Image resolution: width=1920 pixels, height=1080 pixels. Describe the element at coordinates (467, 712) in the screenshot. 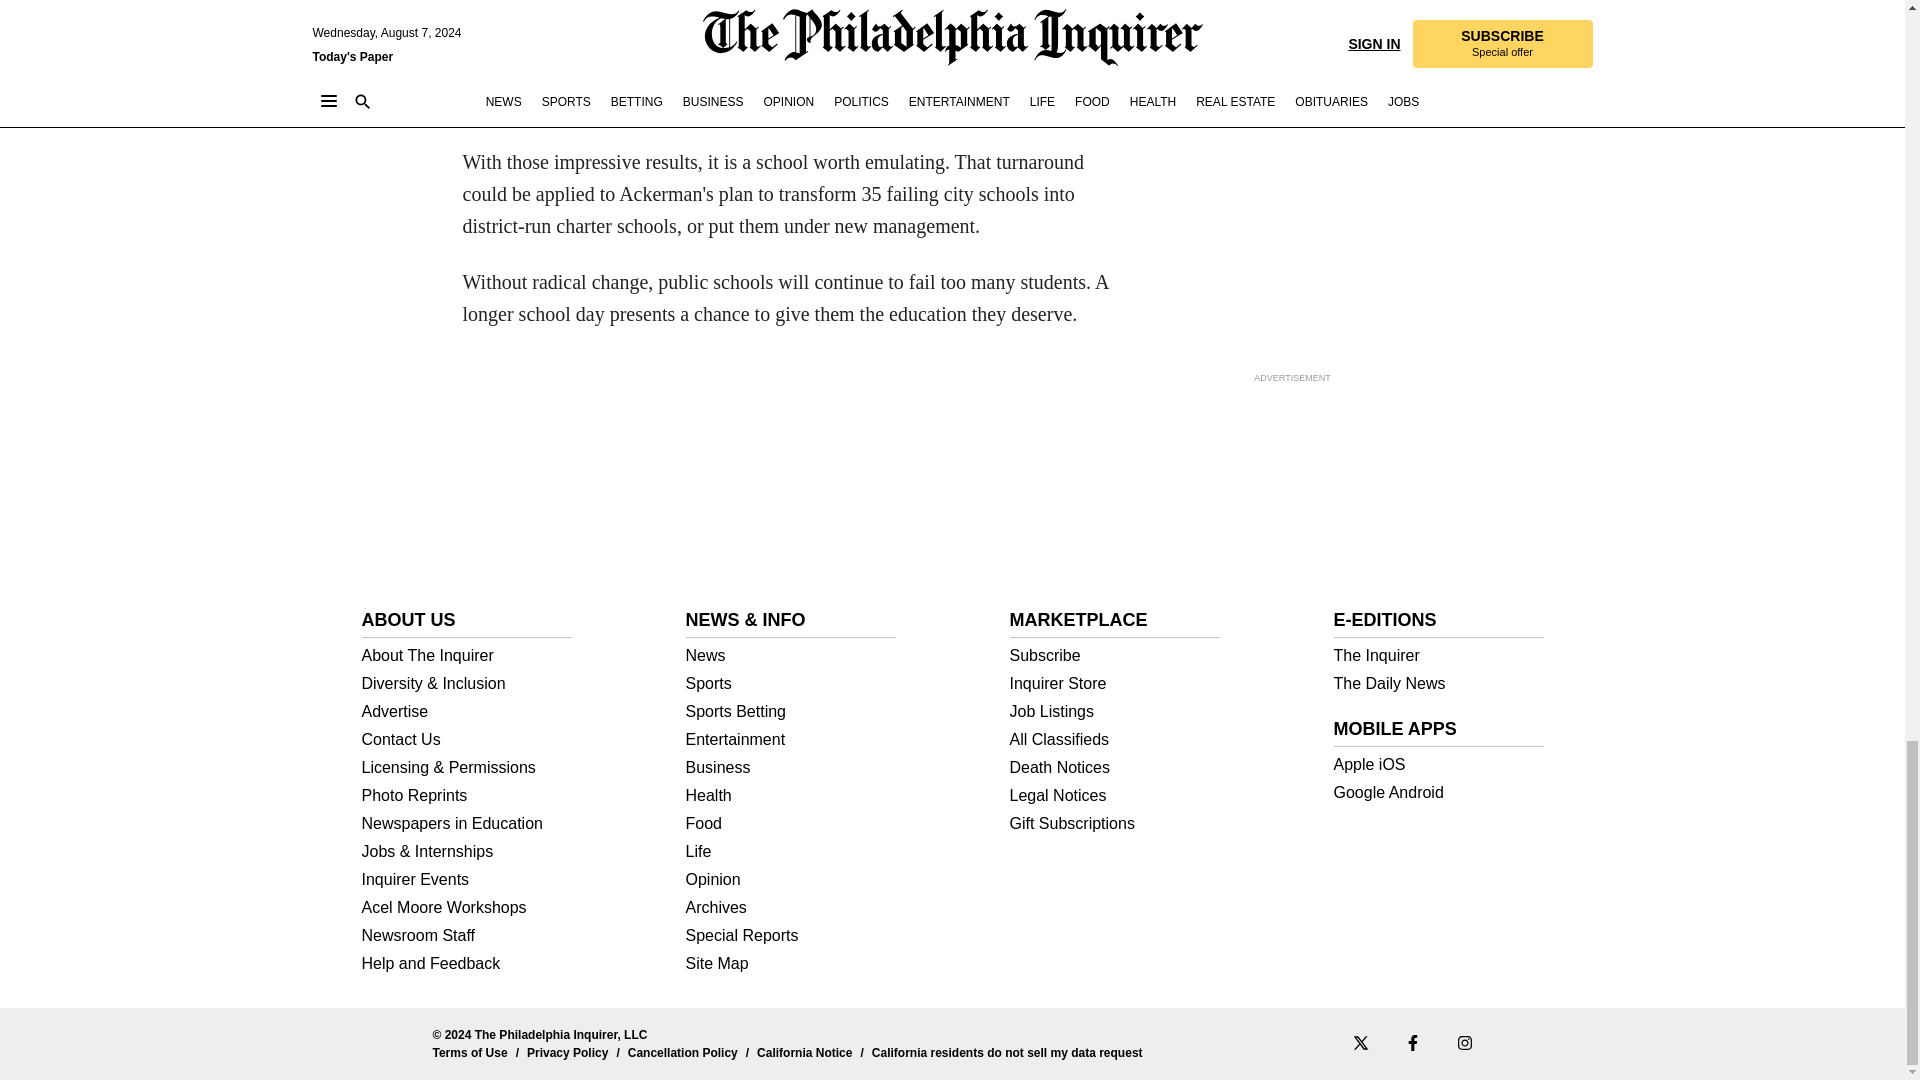

I see `Advertise` at that location.